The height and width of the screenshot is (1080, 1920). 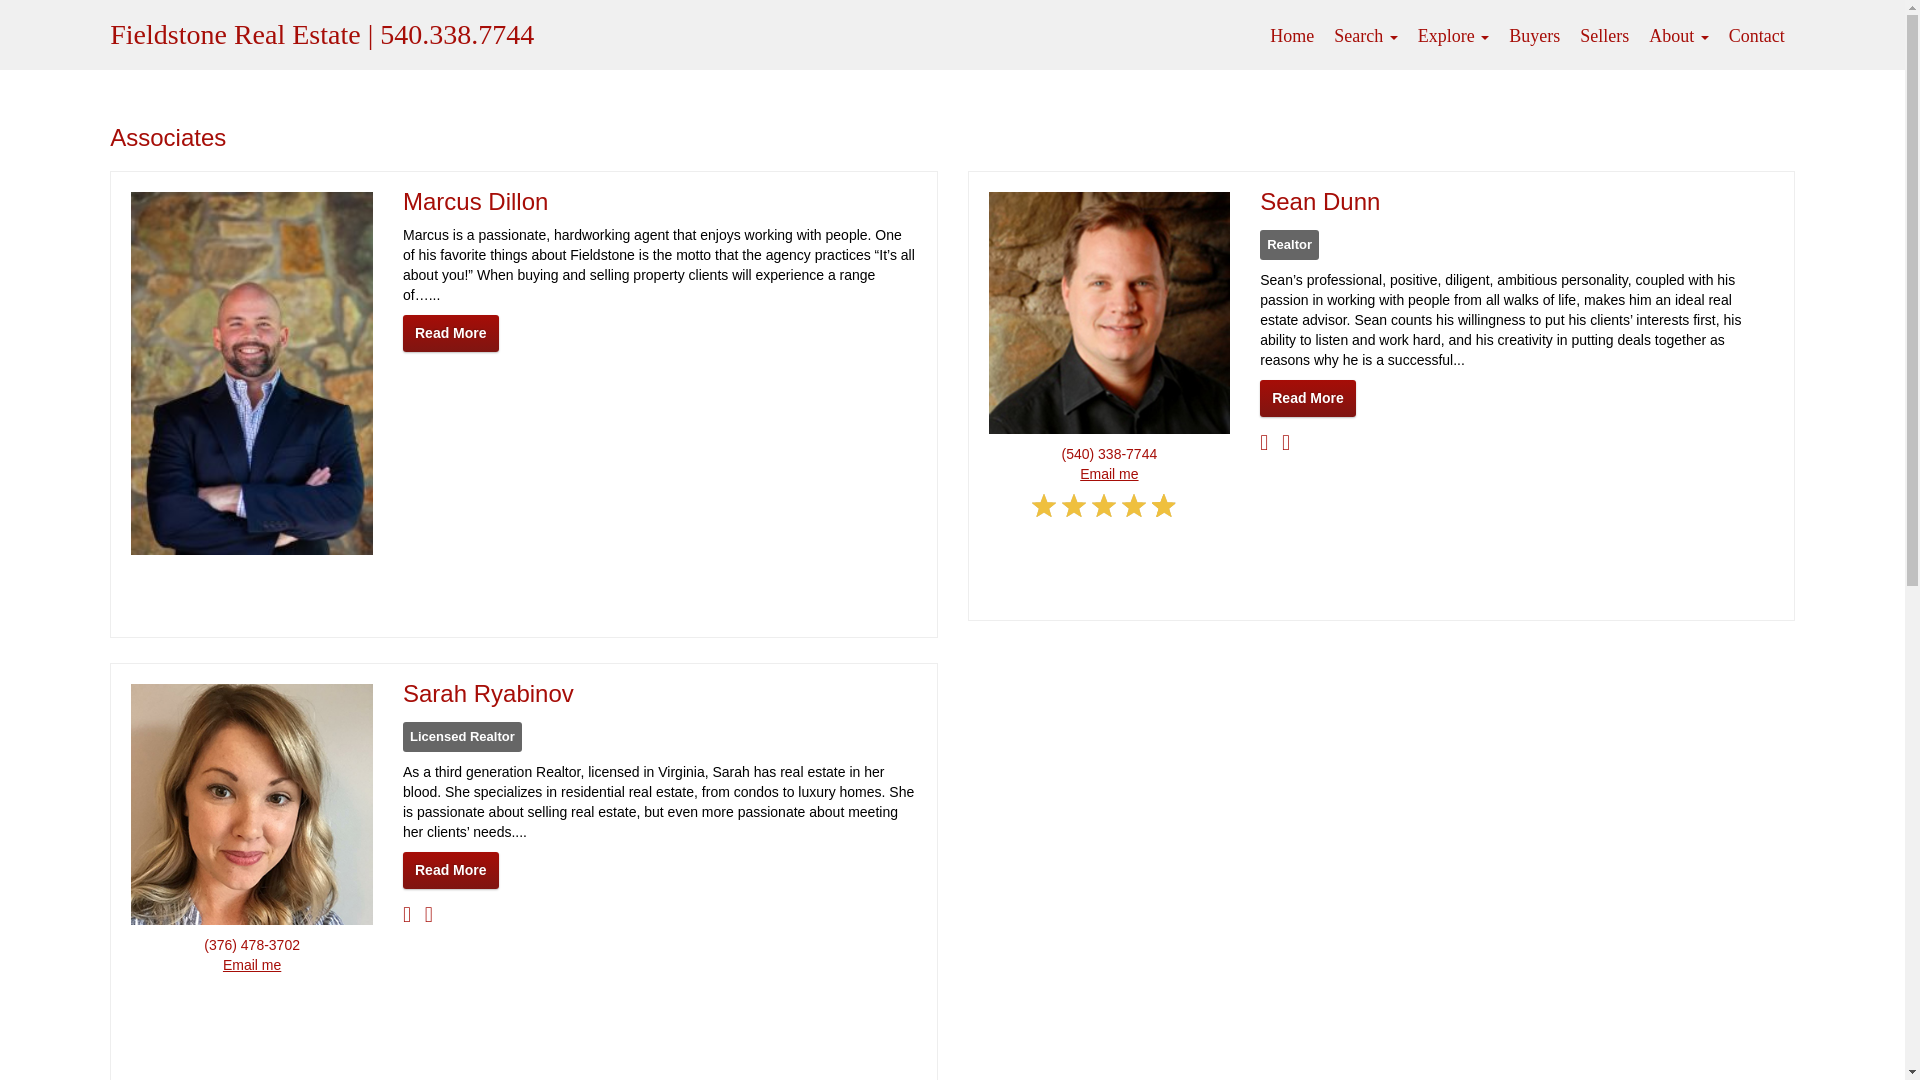 I want to click on Marcus Dillon, so click(x=475, y=200).